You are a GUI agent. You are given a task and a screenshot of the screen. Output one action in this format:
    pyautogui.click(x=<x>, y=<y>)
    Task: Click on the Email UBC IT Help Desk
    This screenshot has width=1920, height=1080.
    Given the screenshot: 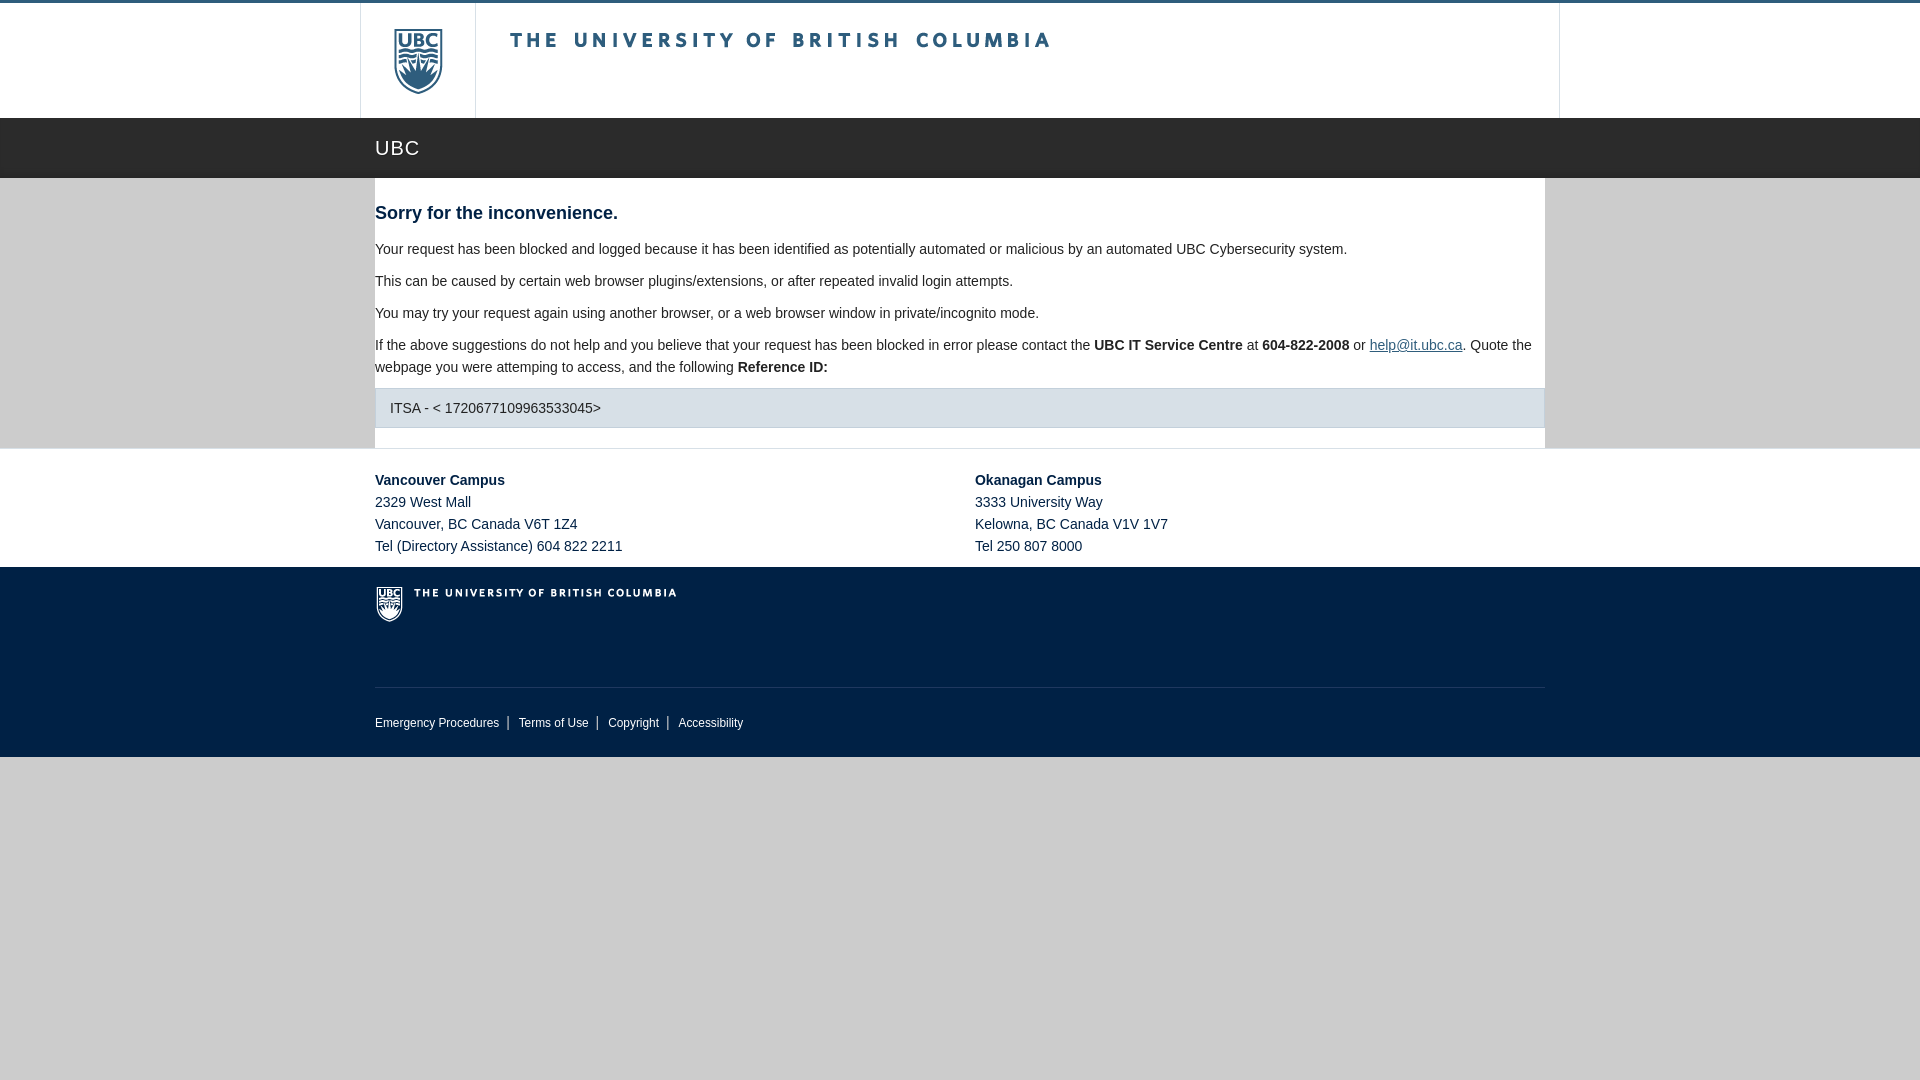 What is the action you would take?
    pyautogui.click(x=1416, y=344)
    